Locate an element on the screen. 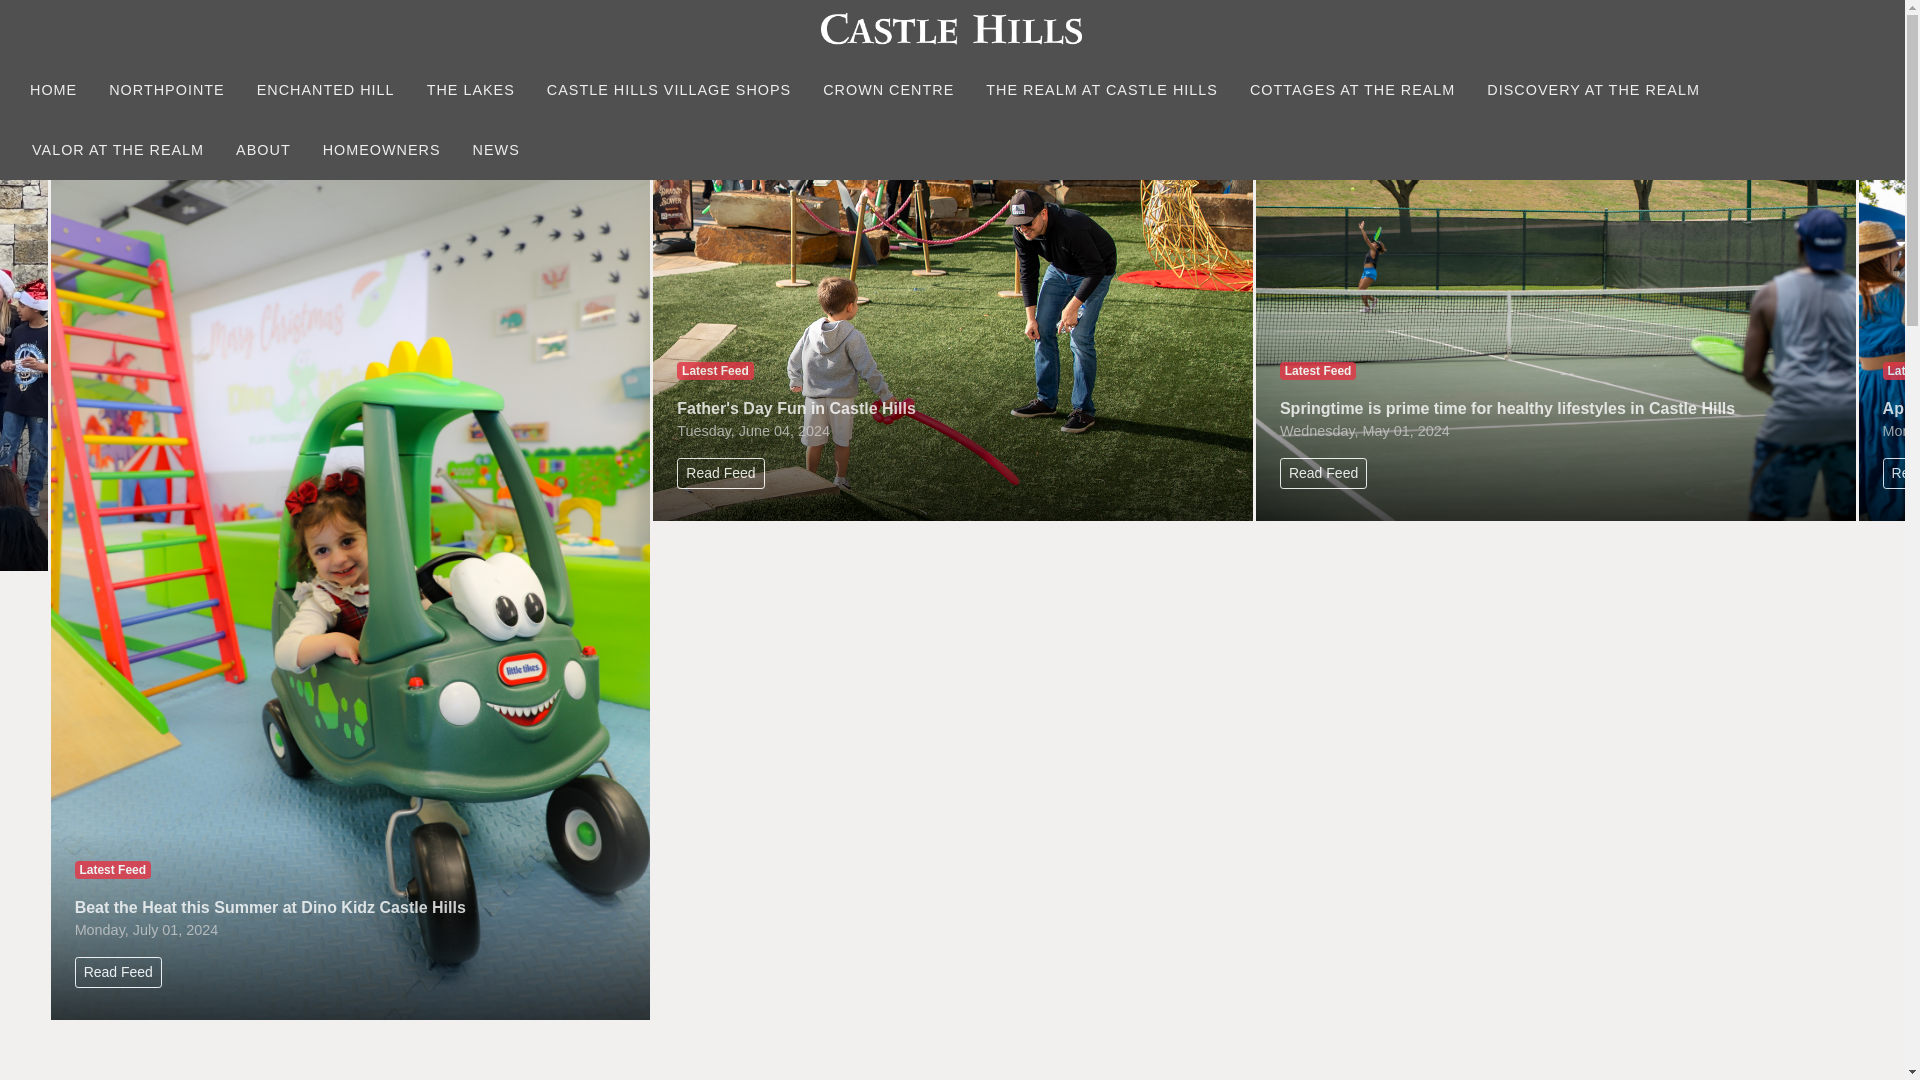 Image resolution: width=1920 pixels, height=1080 pixels. COTTAGES AT THE REALM is located at coordinates (1352, 90).